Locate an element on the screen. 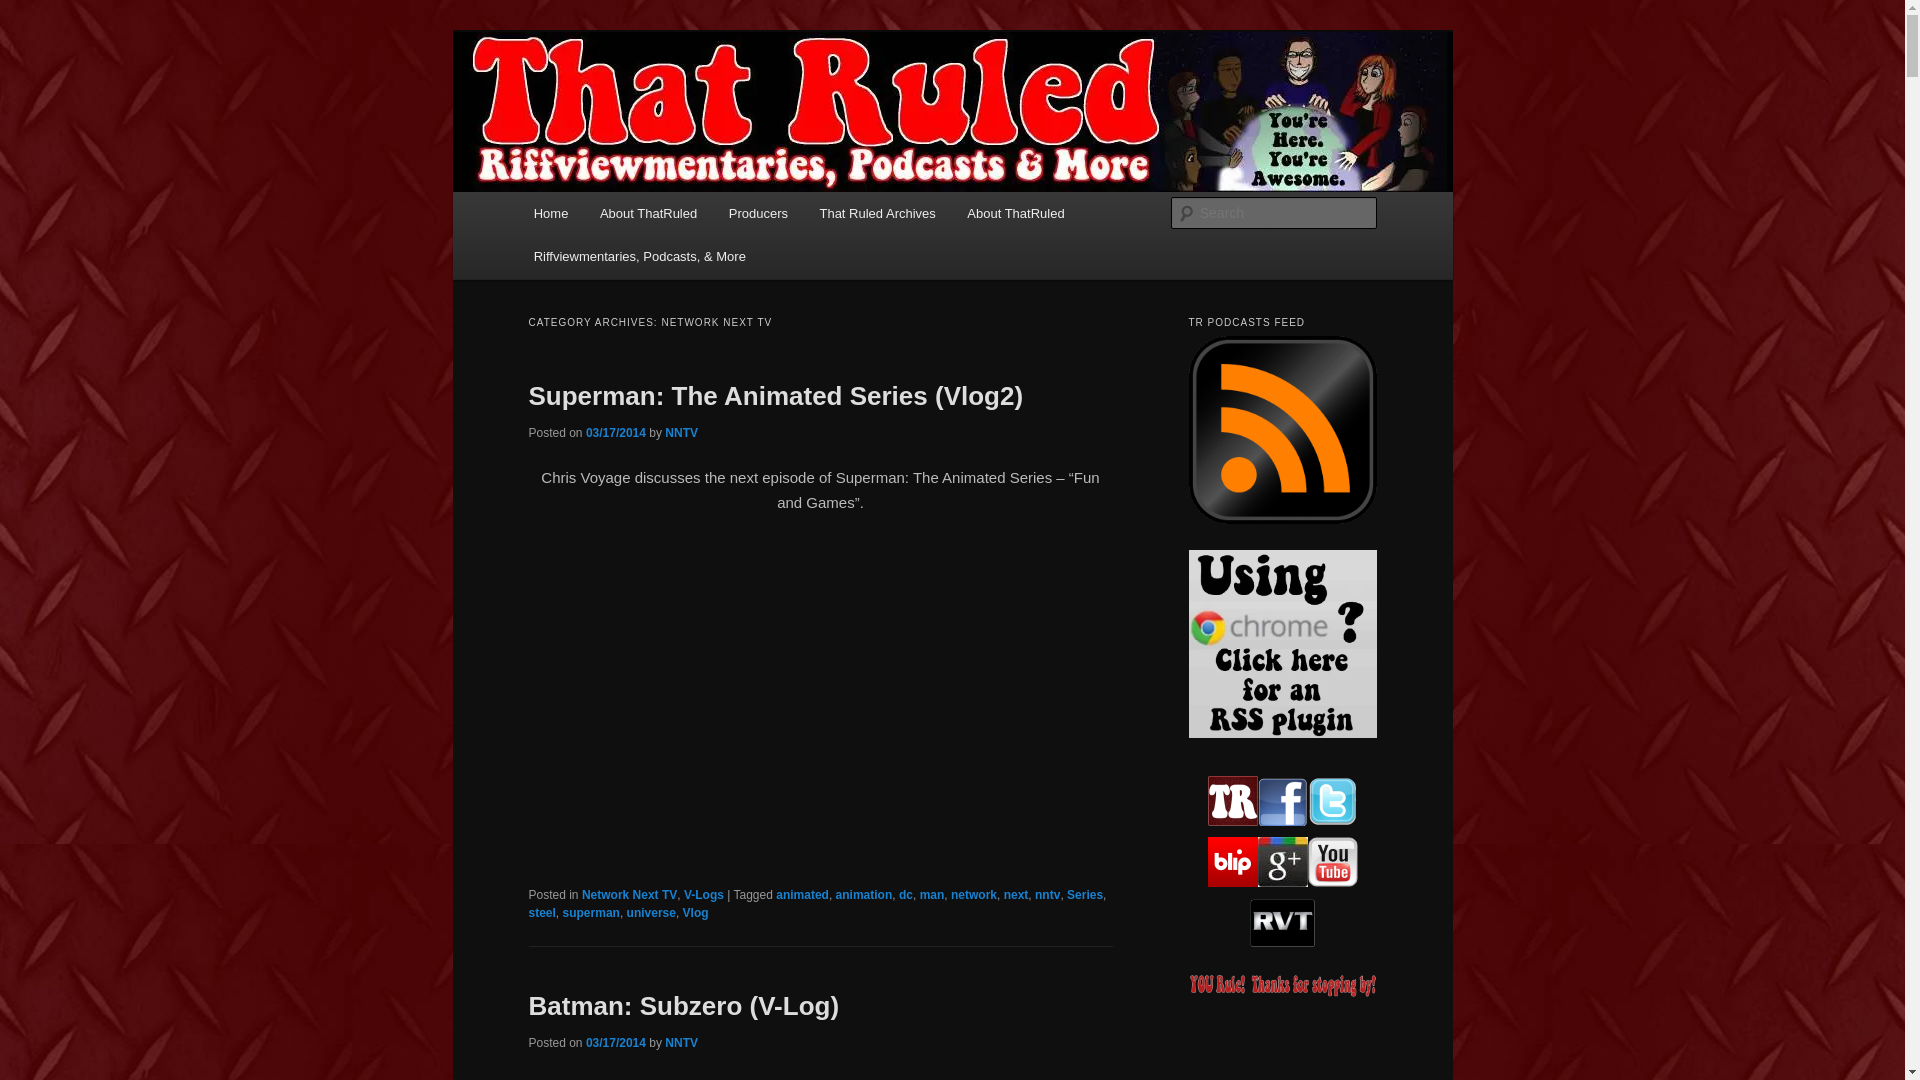 Image resolution: width=1920 pixels, height=1080 pixels. View all posts by NNTV is located at coordinates (681, 432).